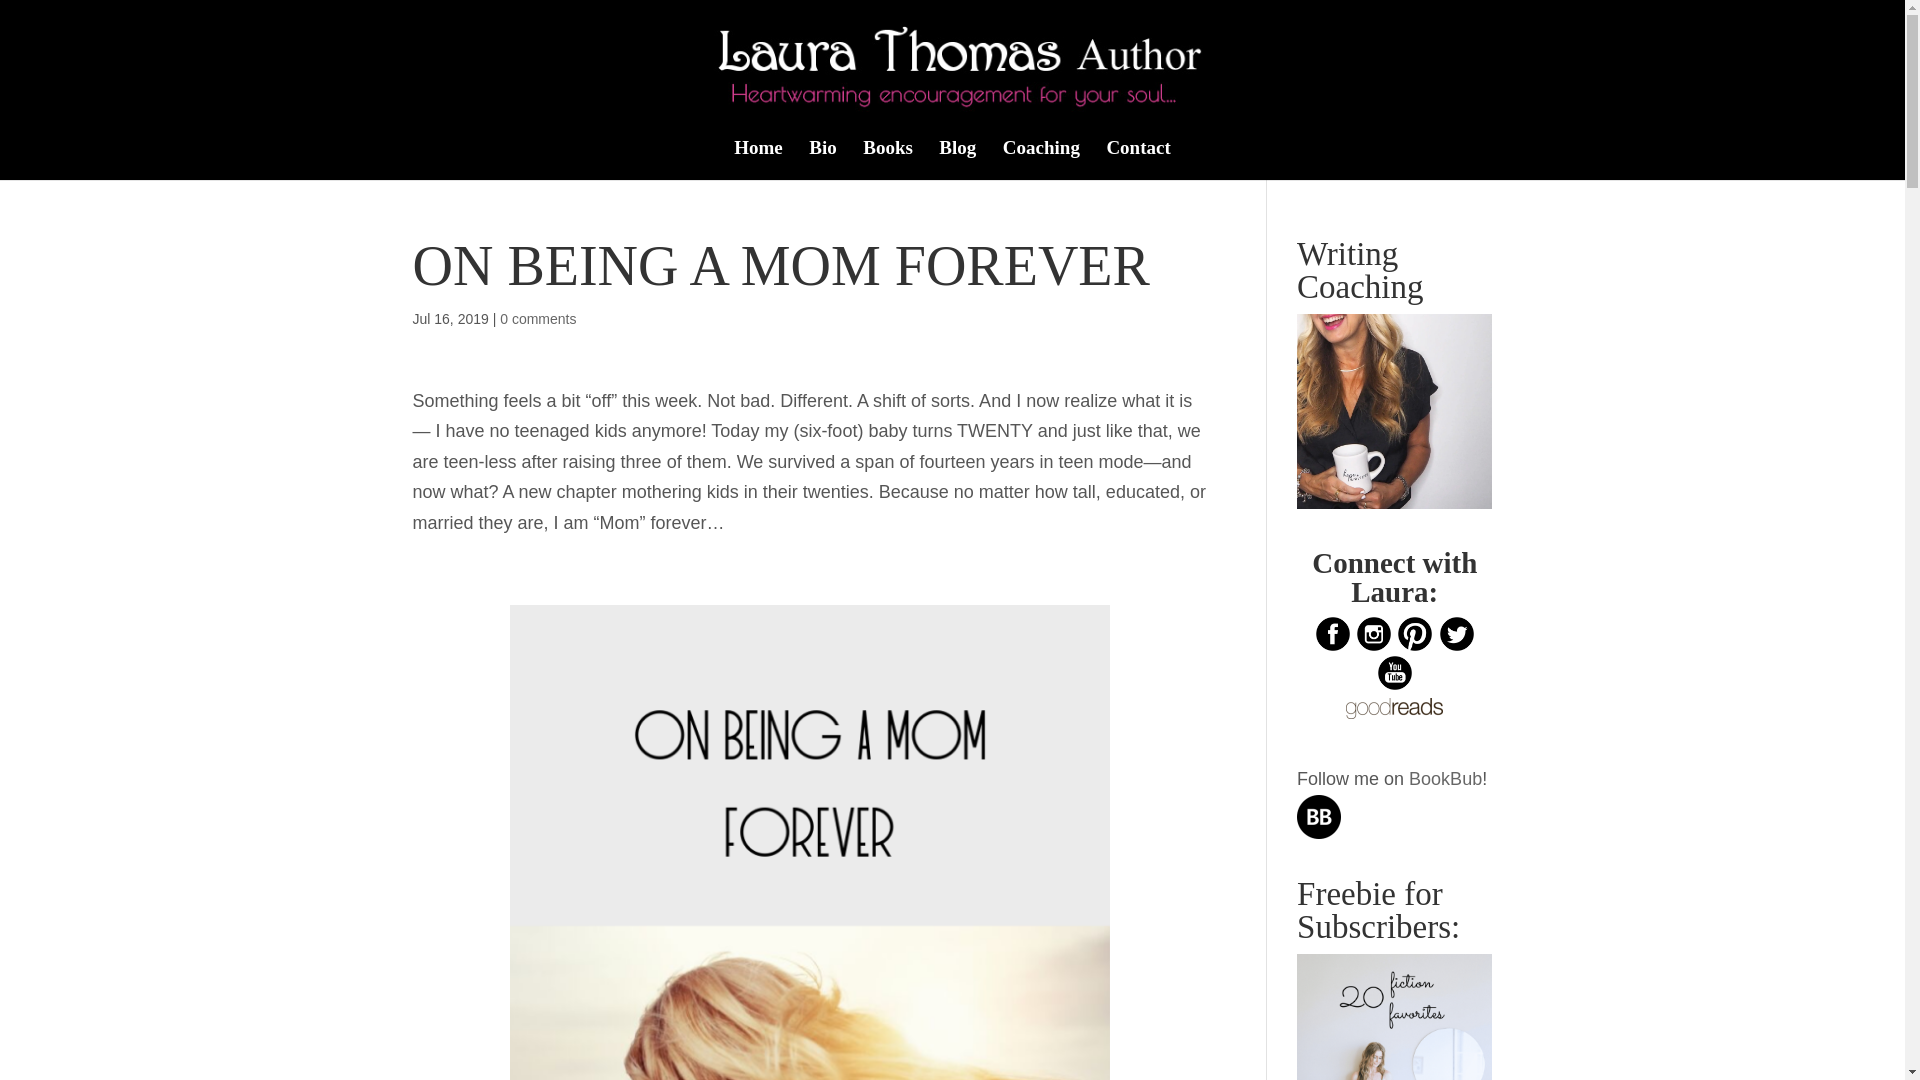 The width and height of the screenshot is (1920, 1080). I want to click on Home, so click(758, 160).